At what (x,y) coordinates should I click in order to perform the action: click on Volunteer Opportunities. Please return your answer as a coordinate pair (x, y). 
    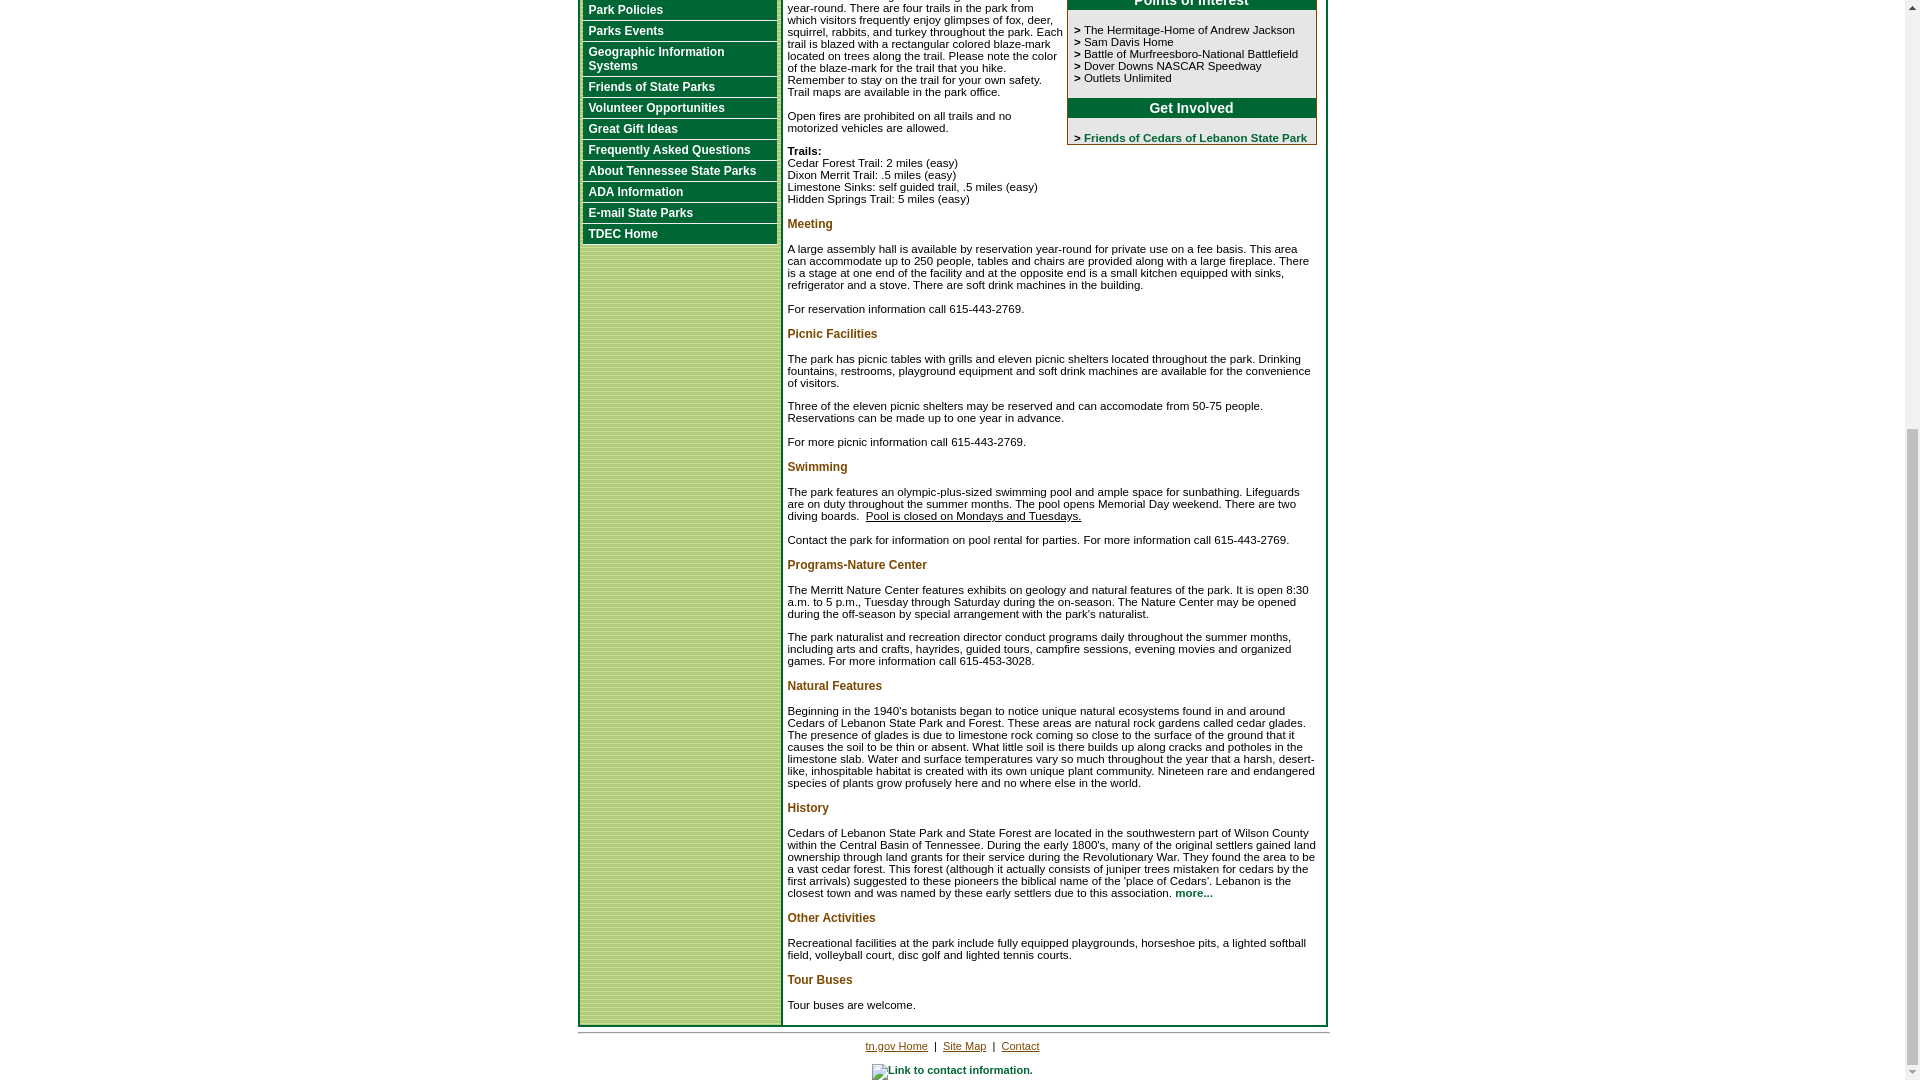
    Looking at the image, I should click on (678, 108).